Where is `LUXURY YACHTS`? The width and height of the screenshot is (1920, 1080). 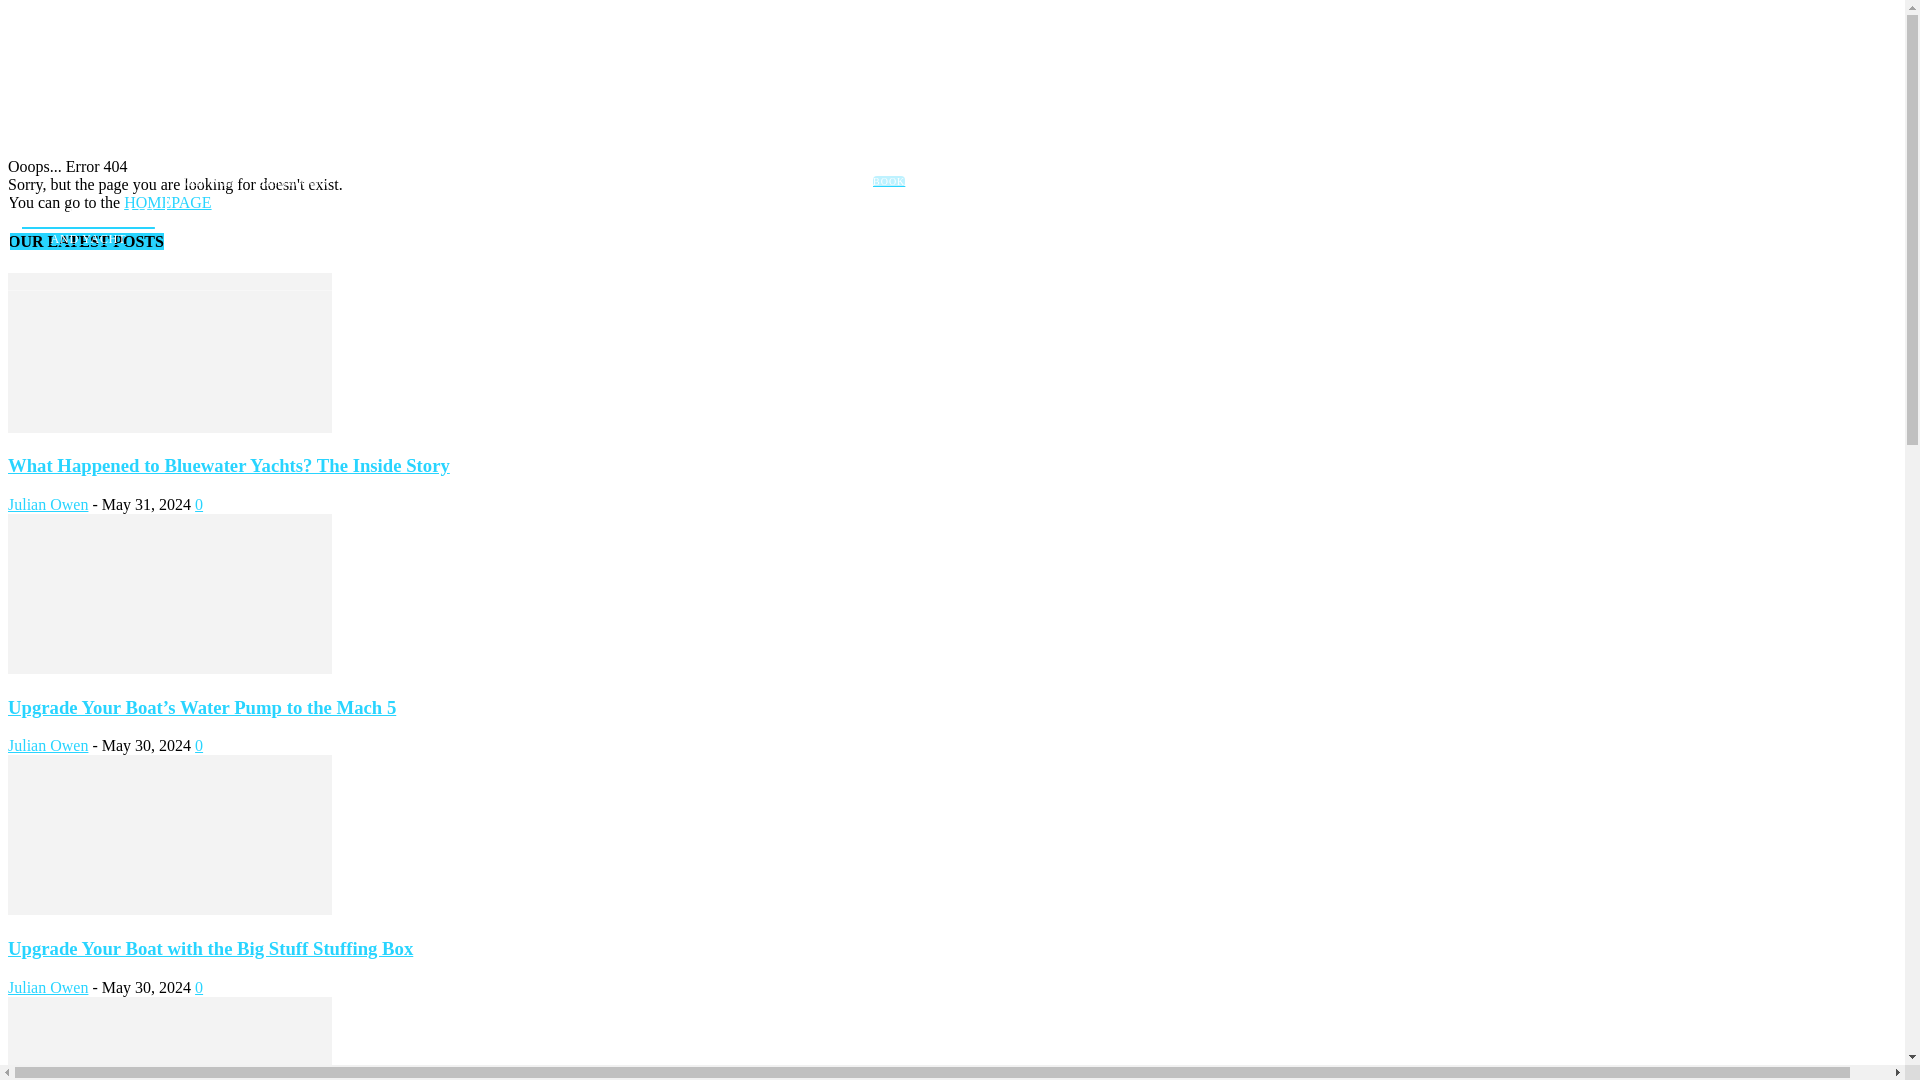
LUXURY YACHTS is located at coordinates (510, 220).